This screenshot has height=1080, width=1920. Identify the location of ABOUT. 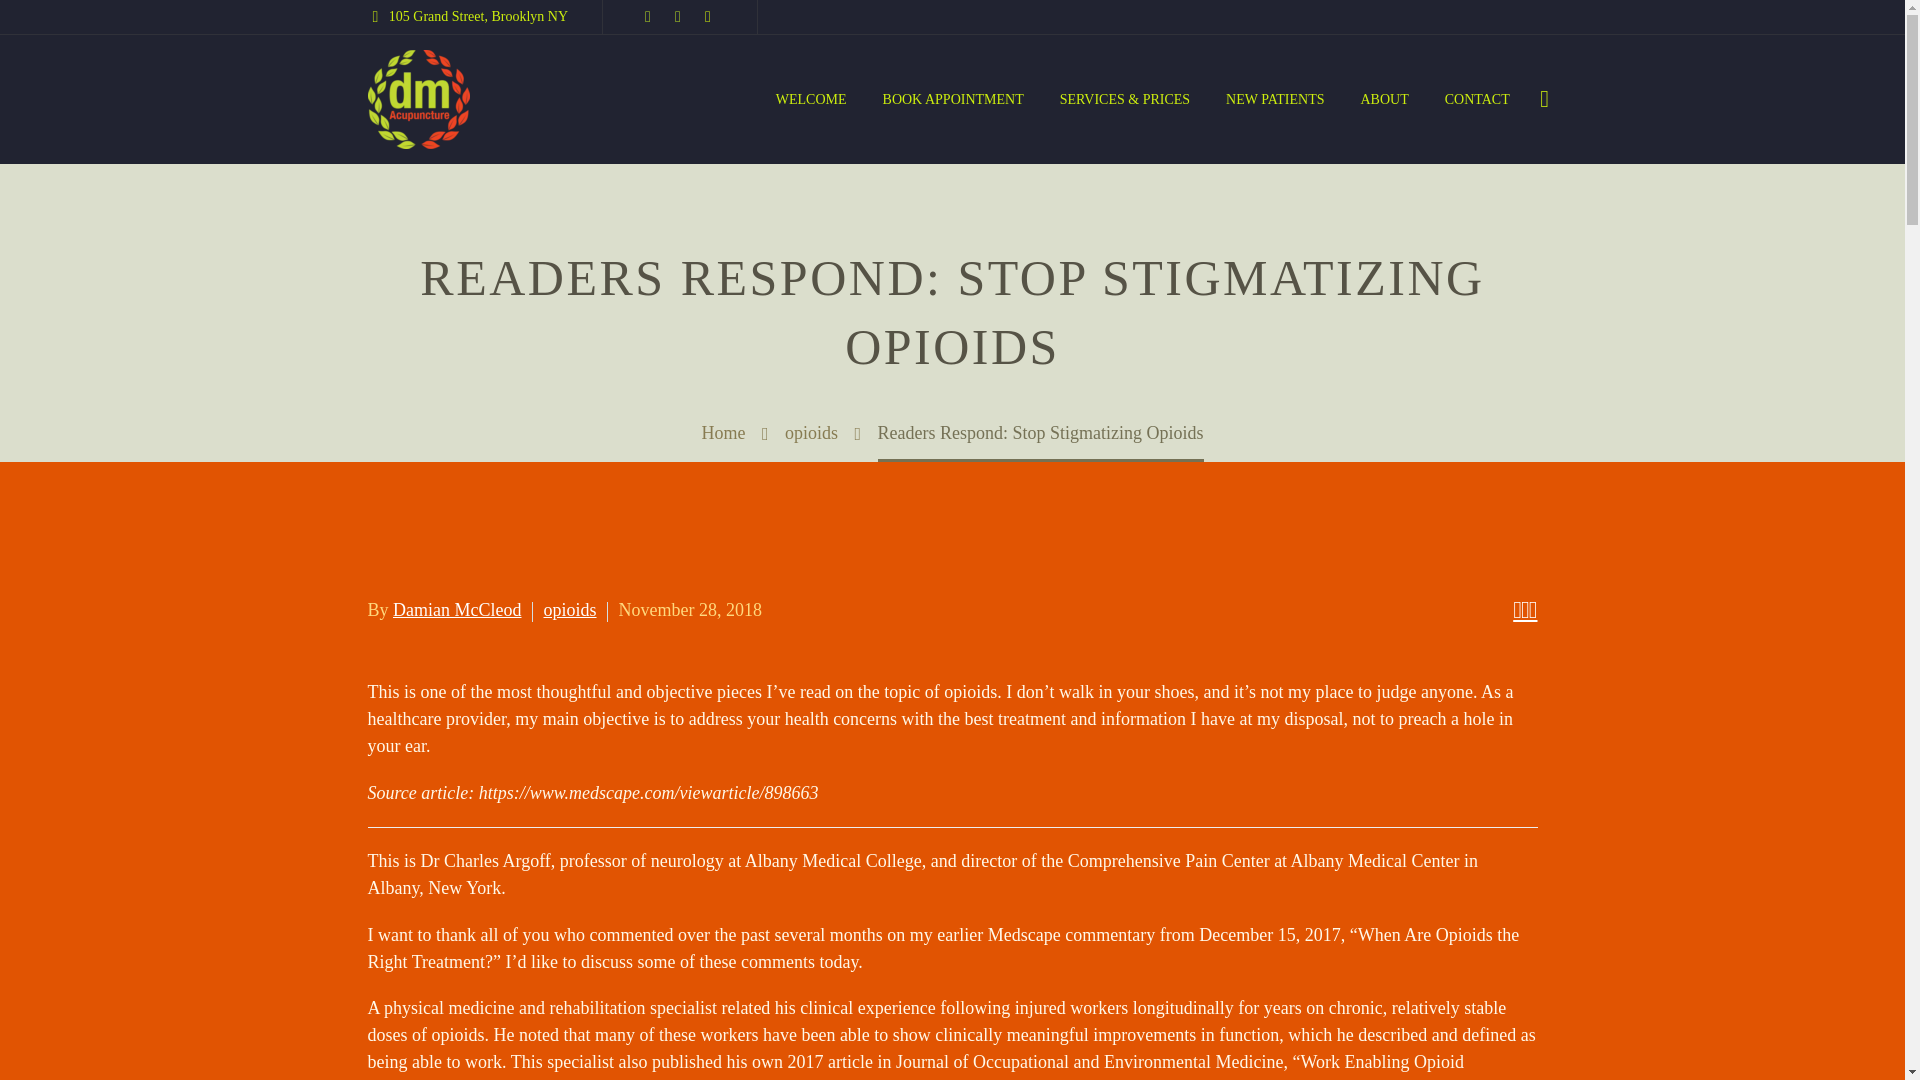
(1384, 100).